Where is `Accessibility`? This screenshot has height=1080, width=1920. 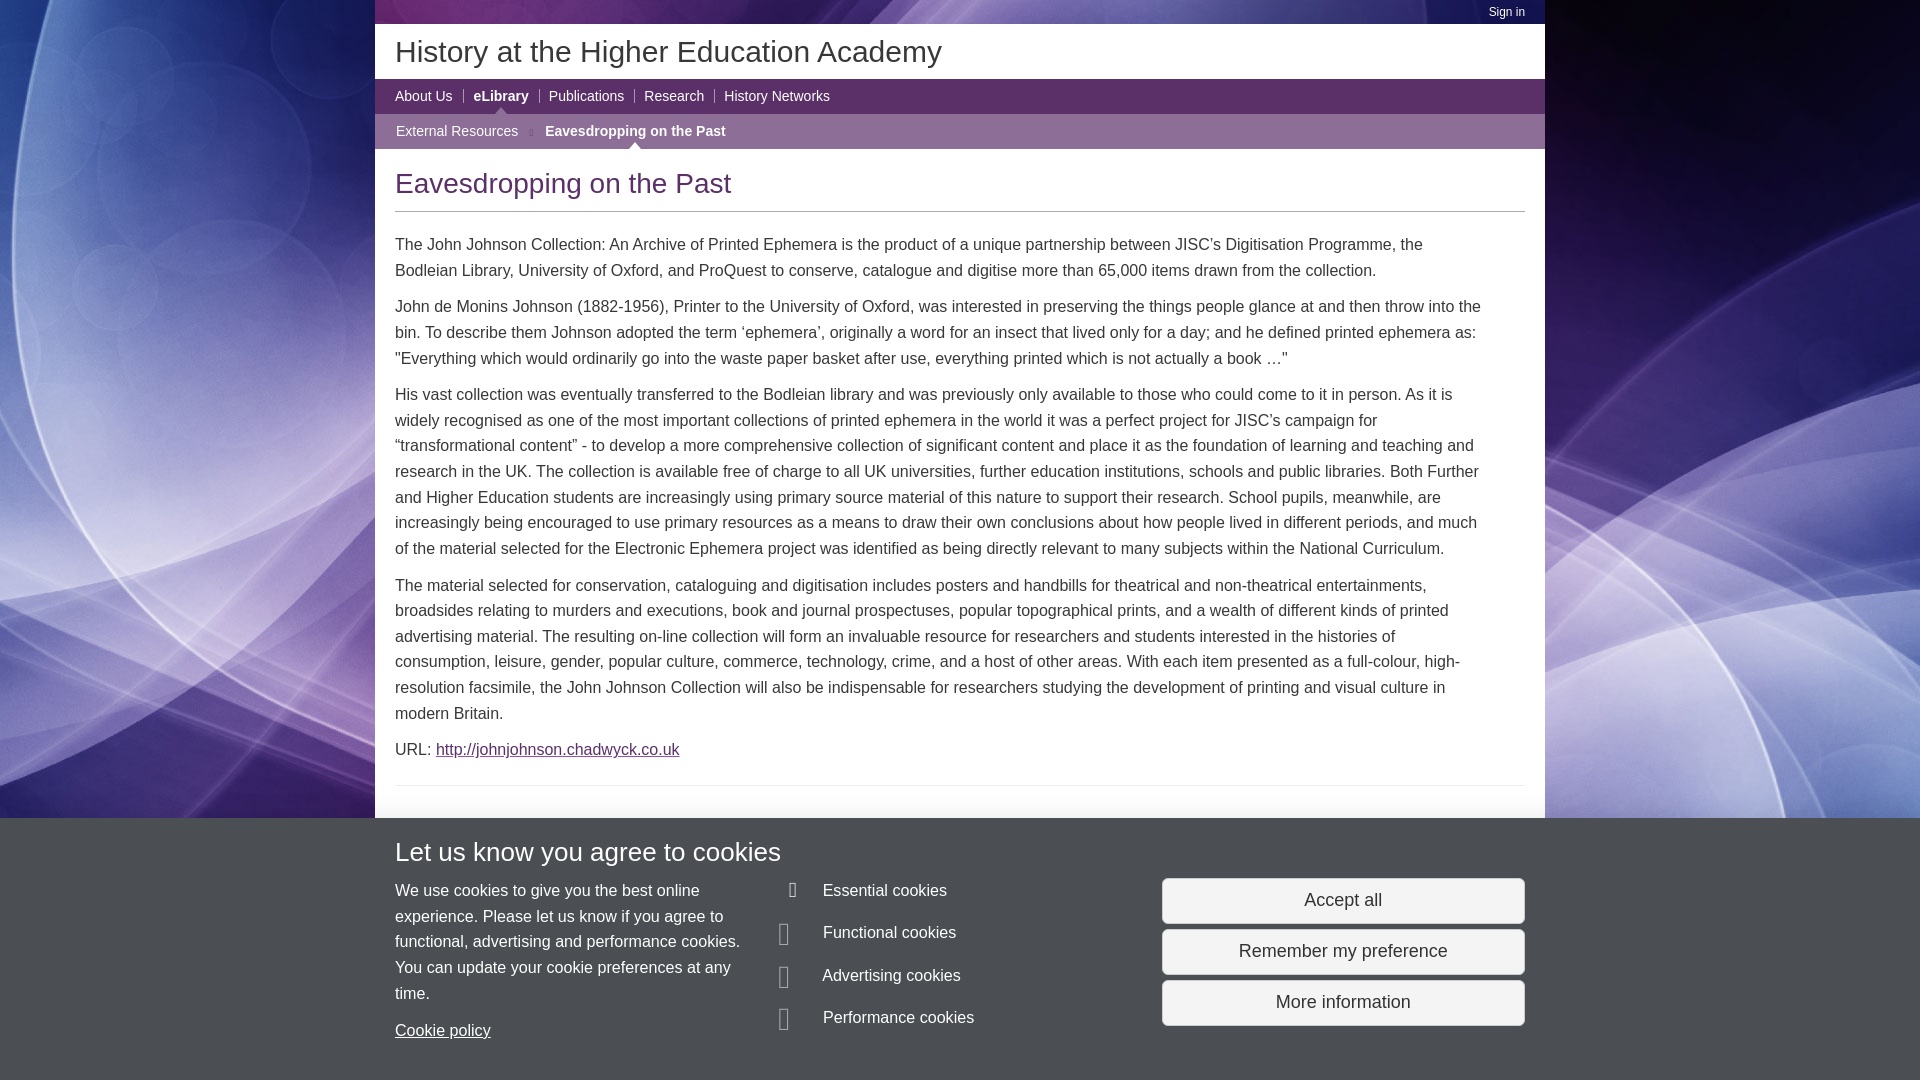 Accessibility is located at coordinates (864, 1029).